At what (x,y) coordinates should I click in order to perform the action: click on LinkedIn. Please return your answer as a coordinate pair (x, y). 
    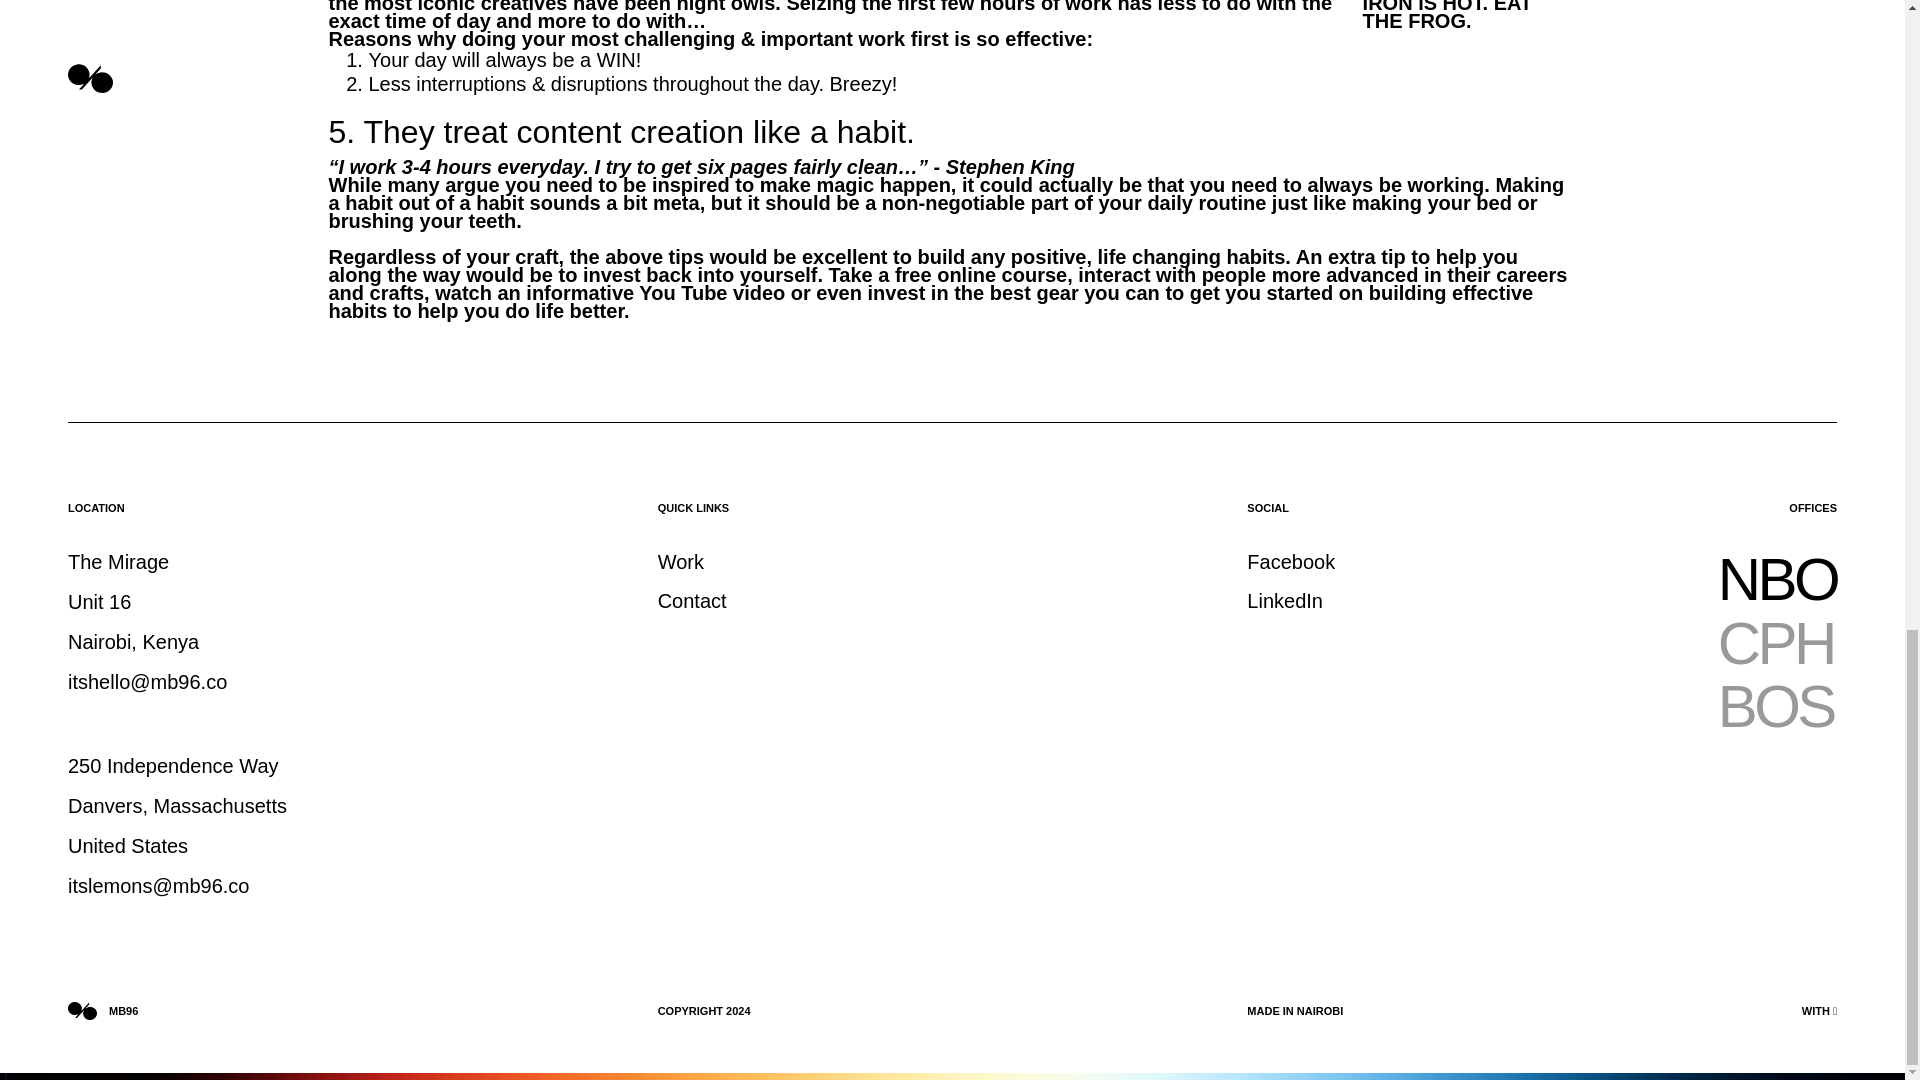
    Looking at the image, I should click on (1284, 604).